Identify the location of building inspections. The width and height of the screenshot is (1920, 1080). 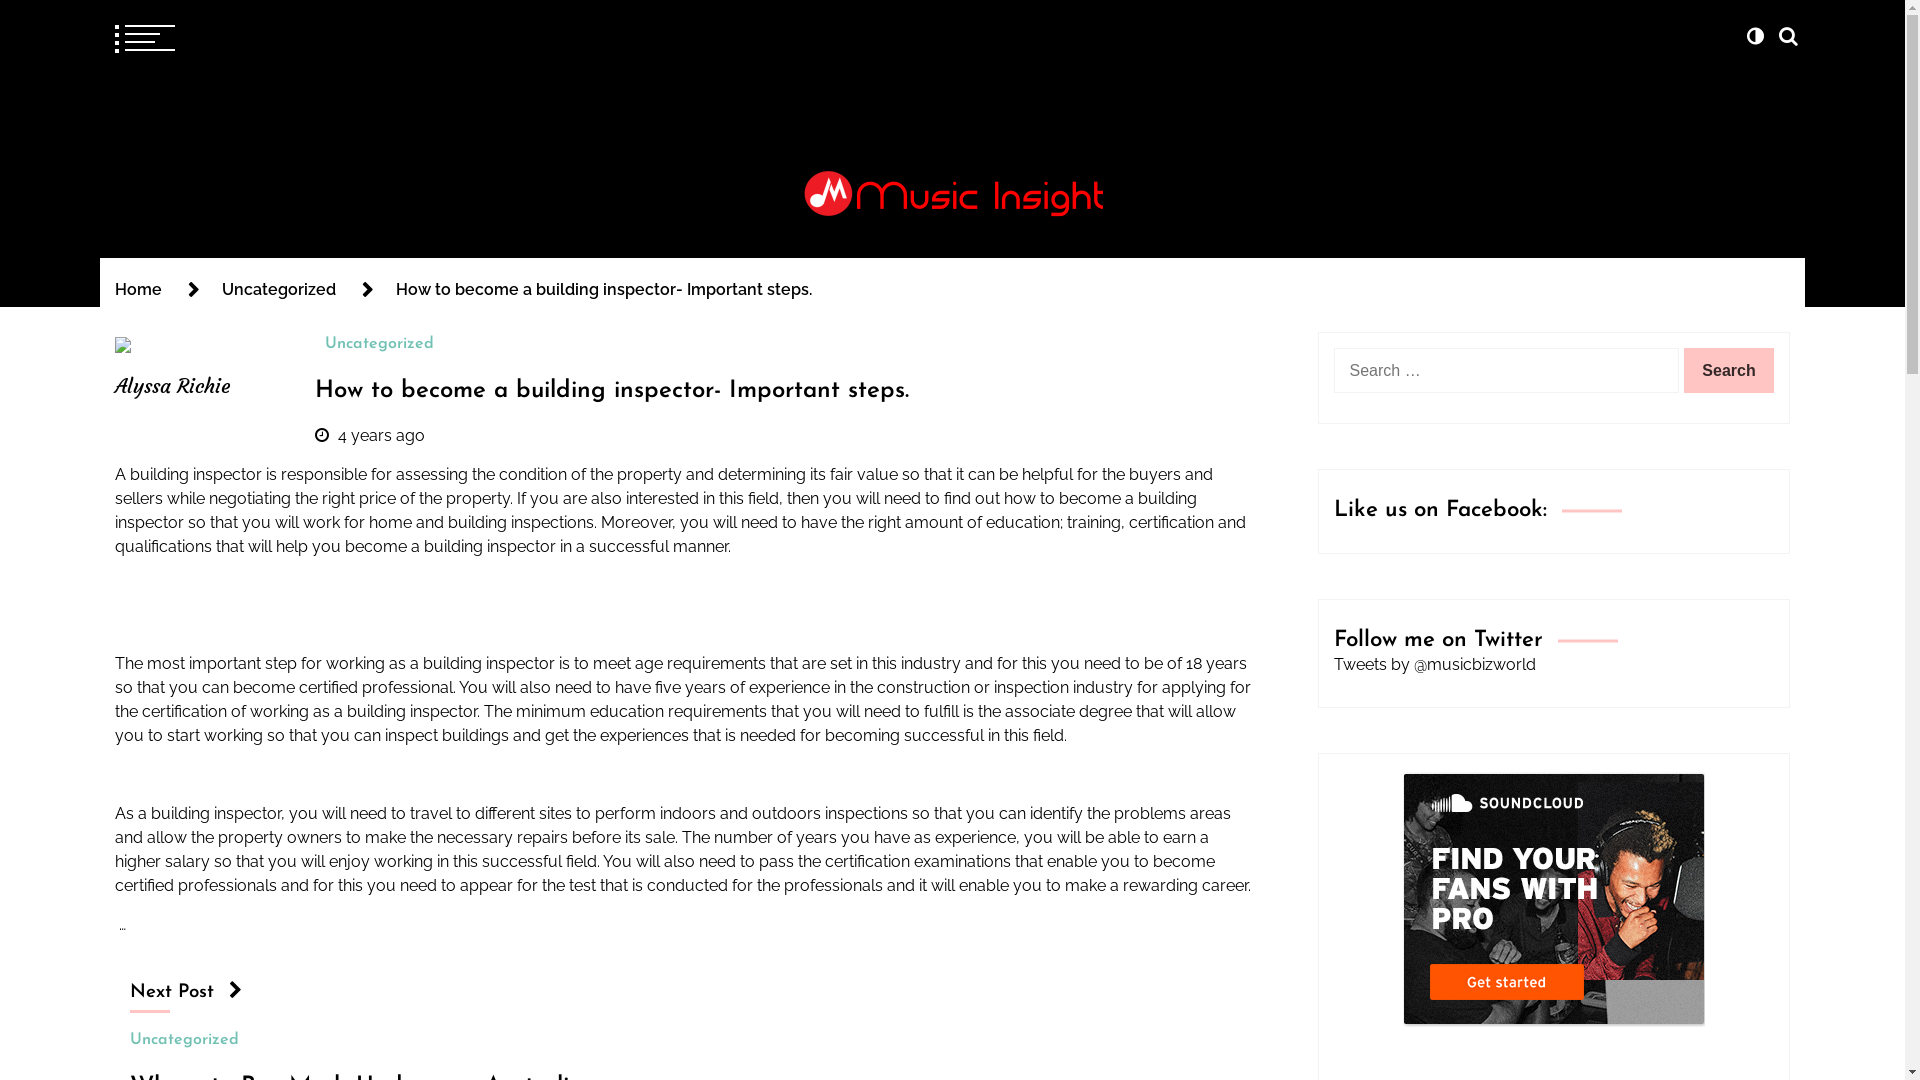
(521, 524).